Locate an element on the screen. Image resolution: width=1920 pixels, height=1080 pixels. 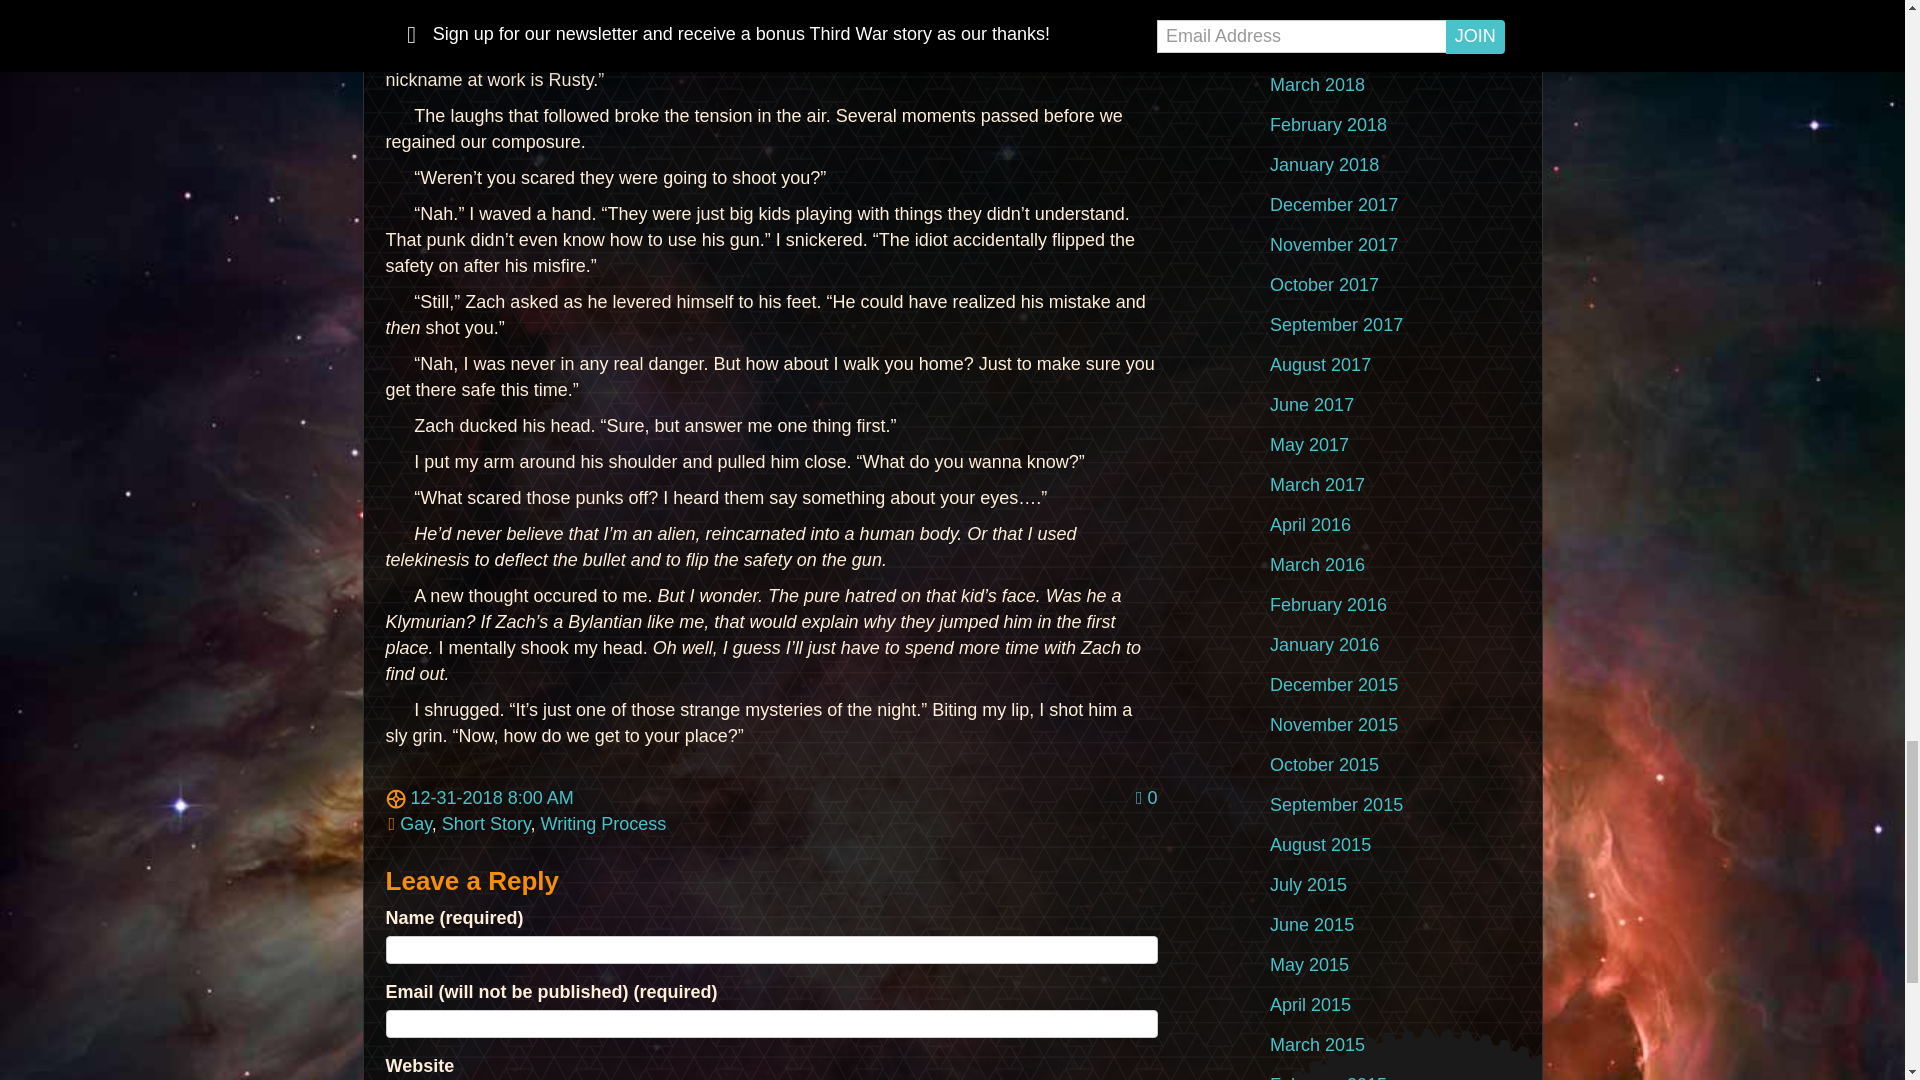
12-31-2018 8:00 AM is located at coordinates (480, 798).